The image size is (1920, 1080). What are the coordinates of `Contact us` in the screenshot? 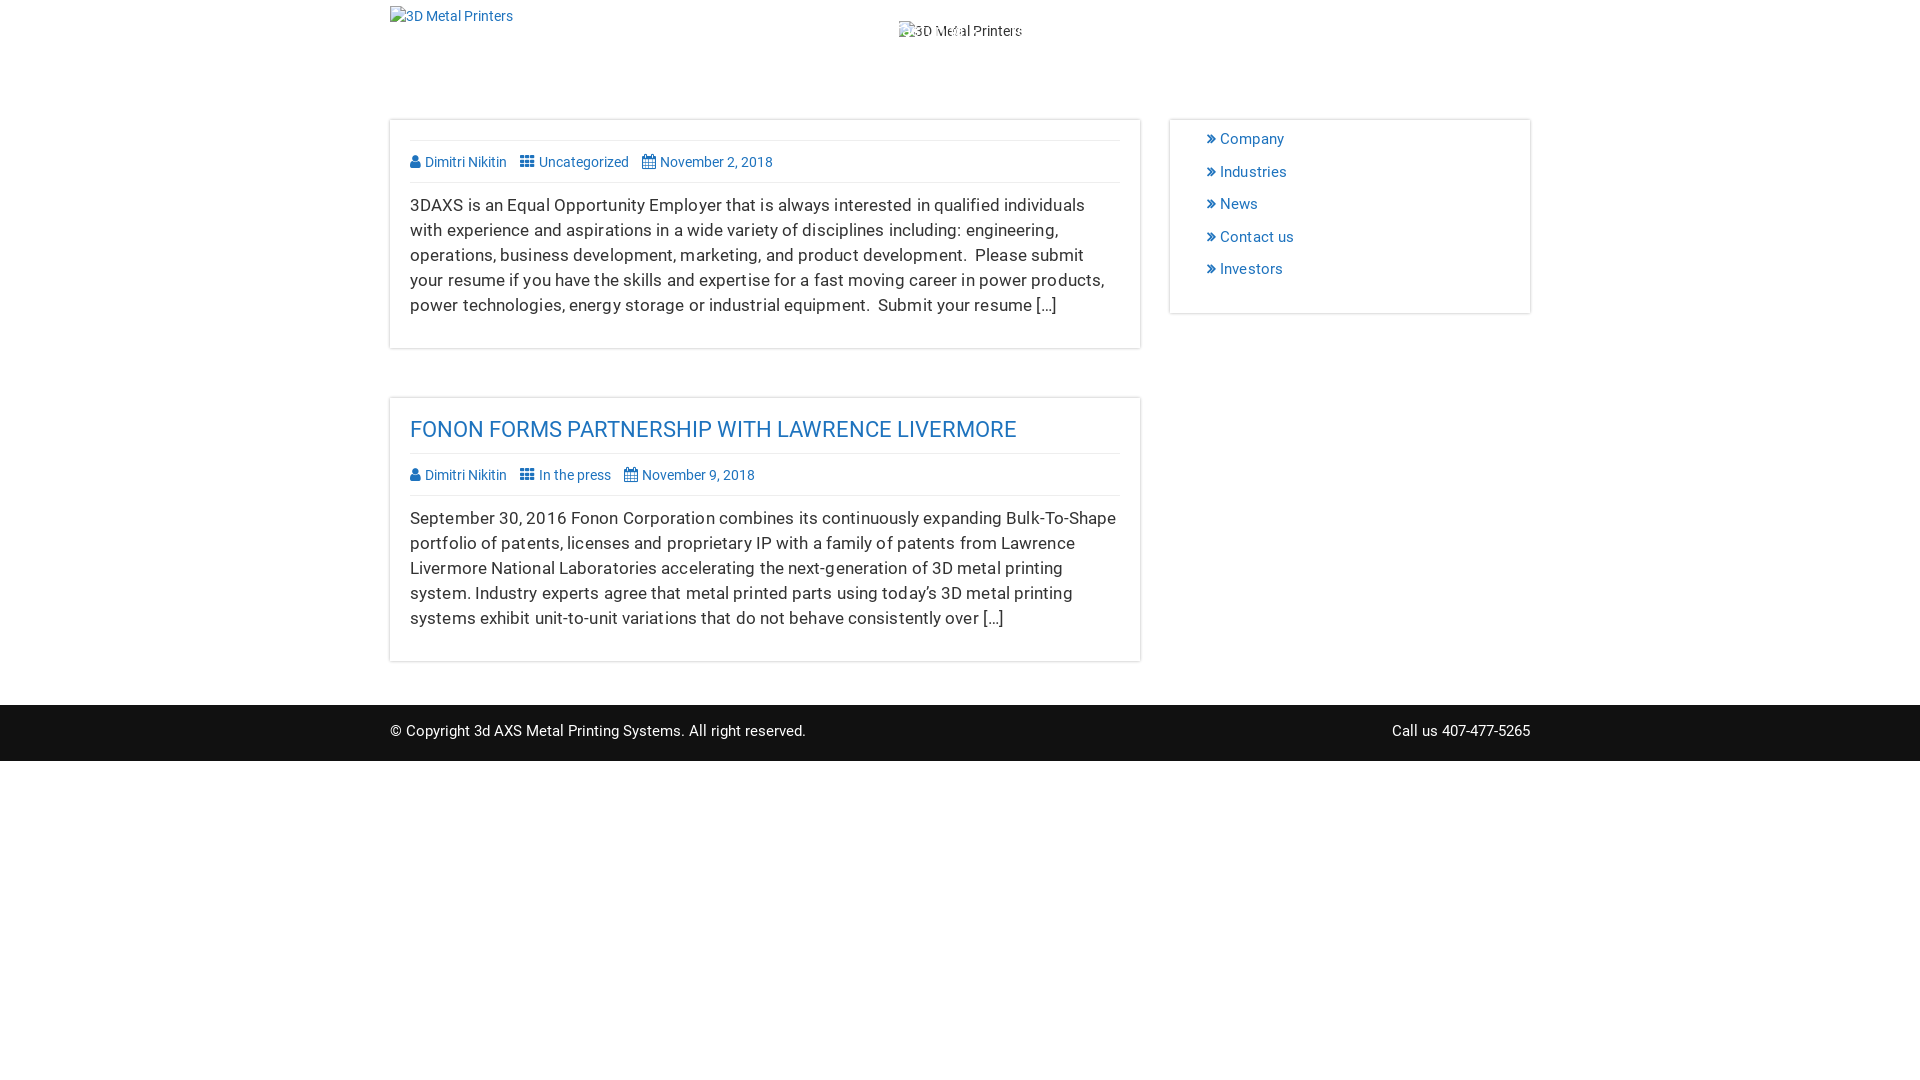 It's located at (1489, 30).